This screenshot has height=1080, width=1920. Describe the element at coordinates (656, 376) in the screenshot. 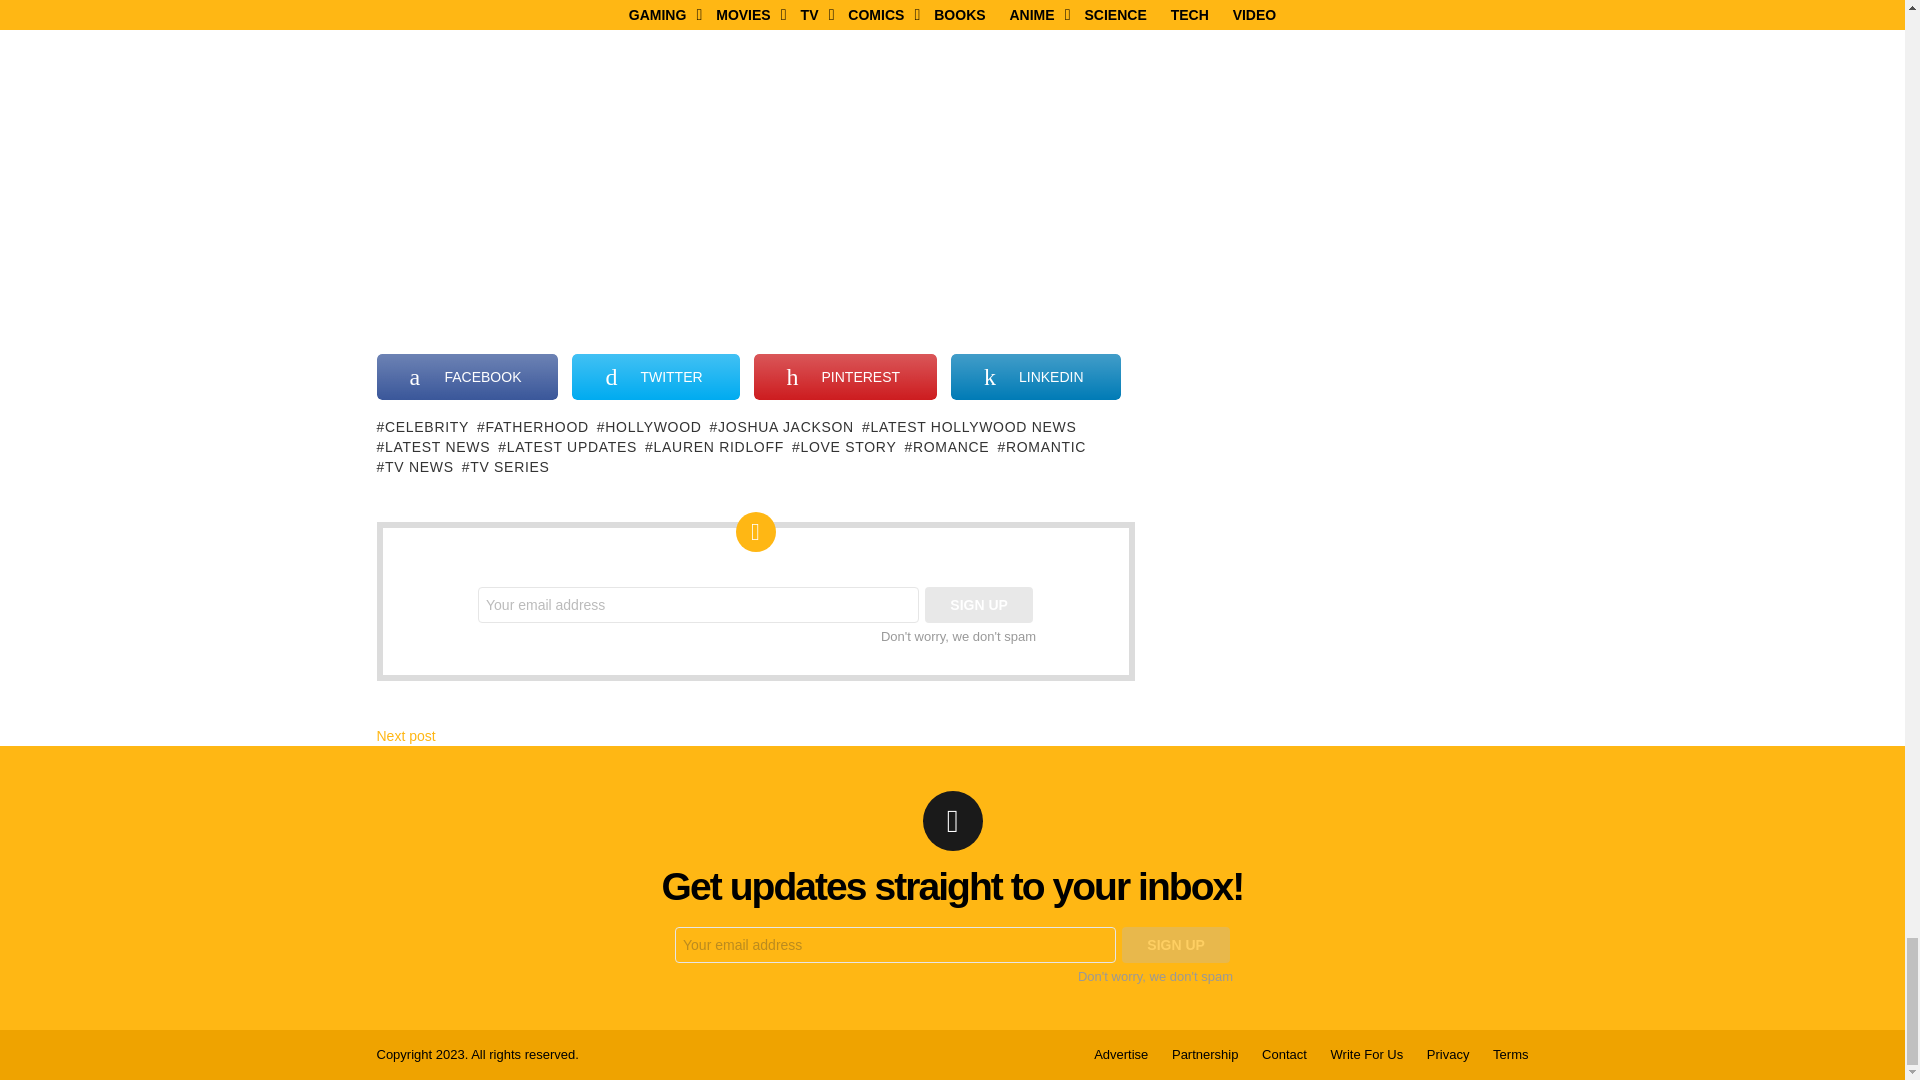

I see `Share on Twitter` at that location.